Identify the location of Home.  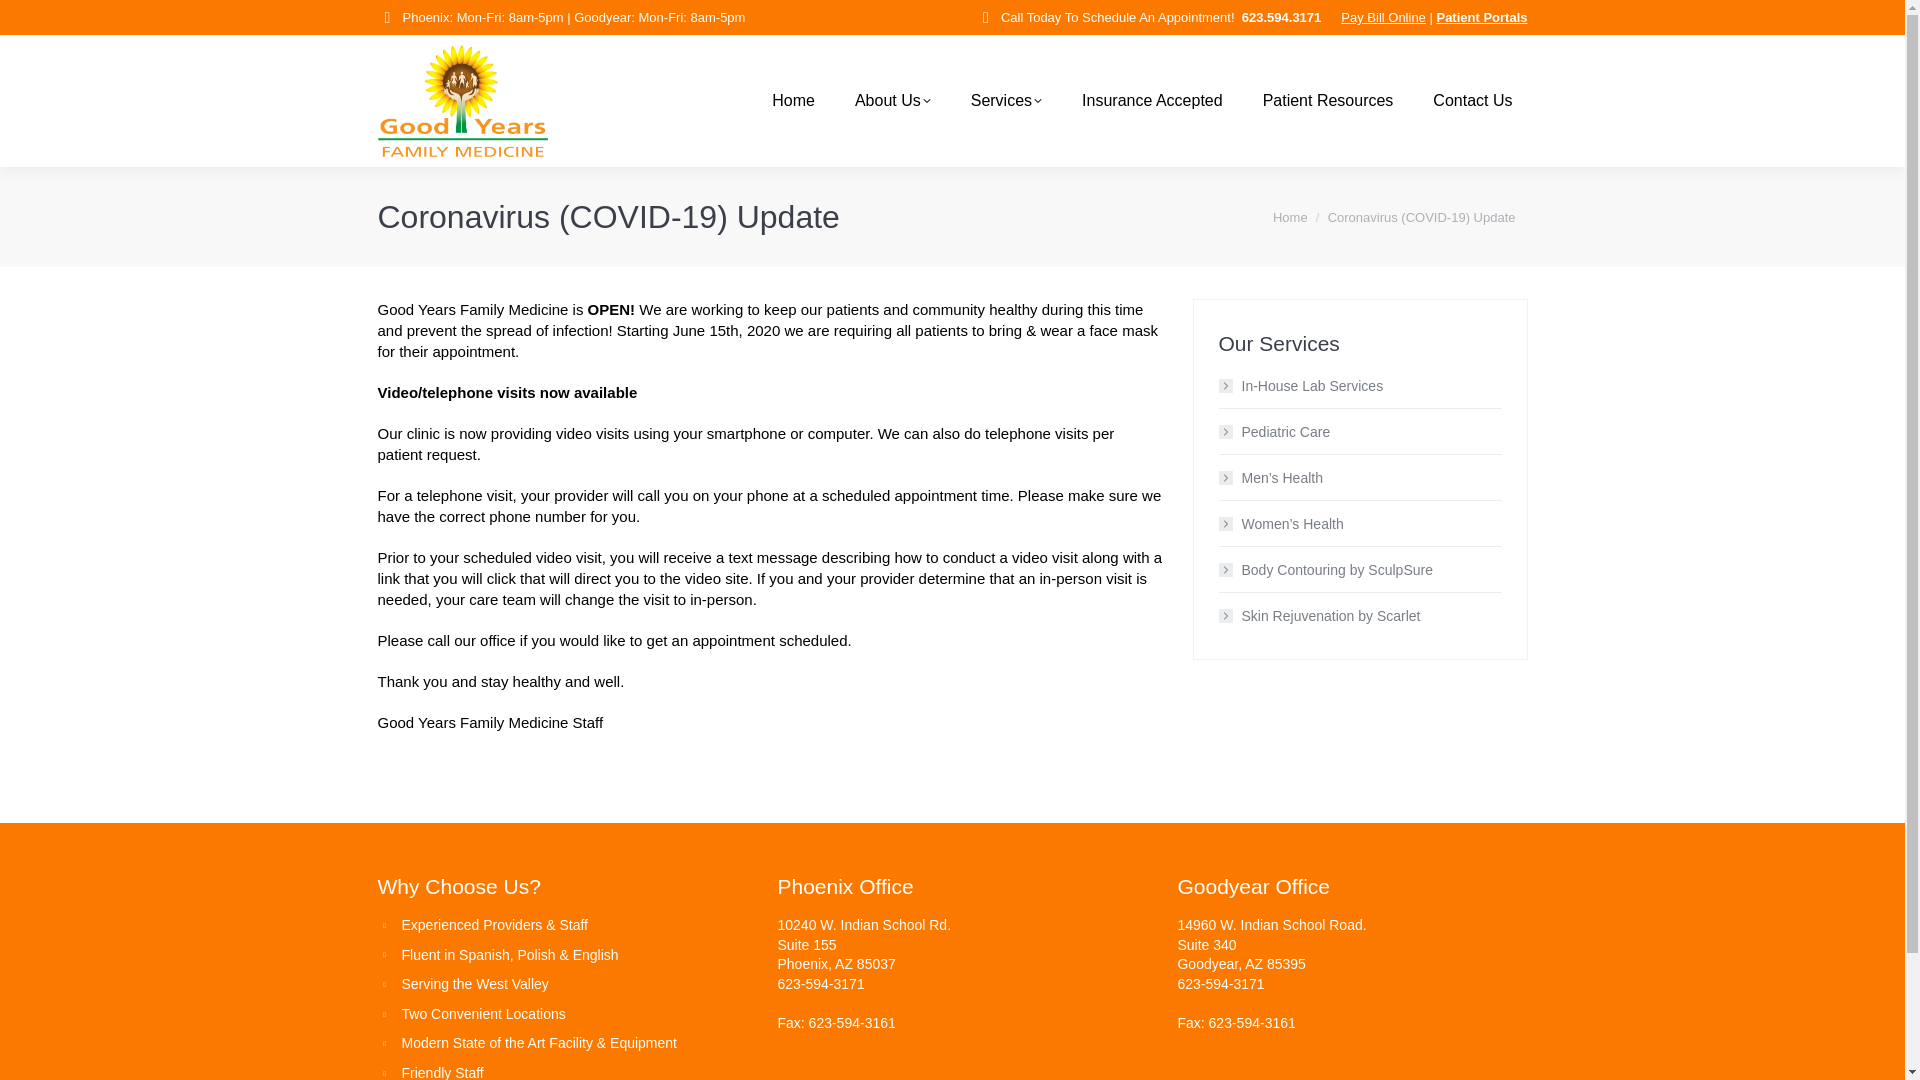
(1290, 216).